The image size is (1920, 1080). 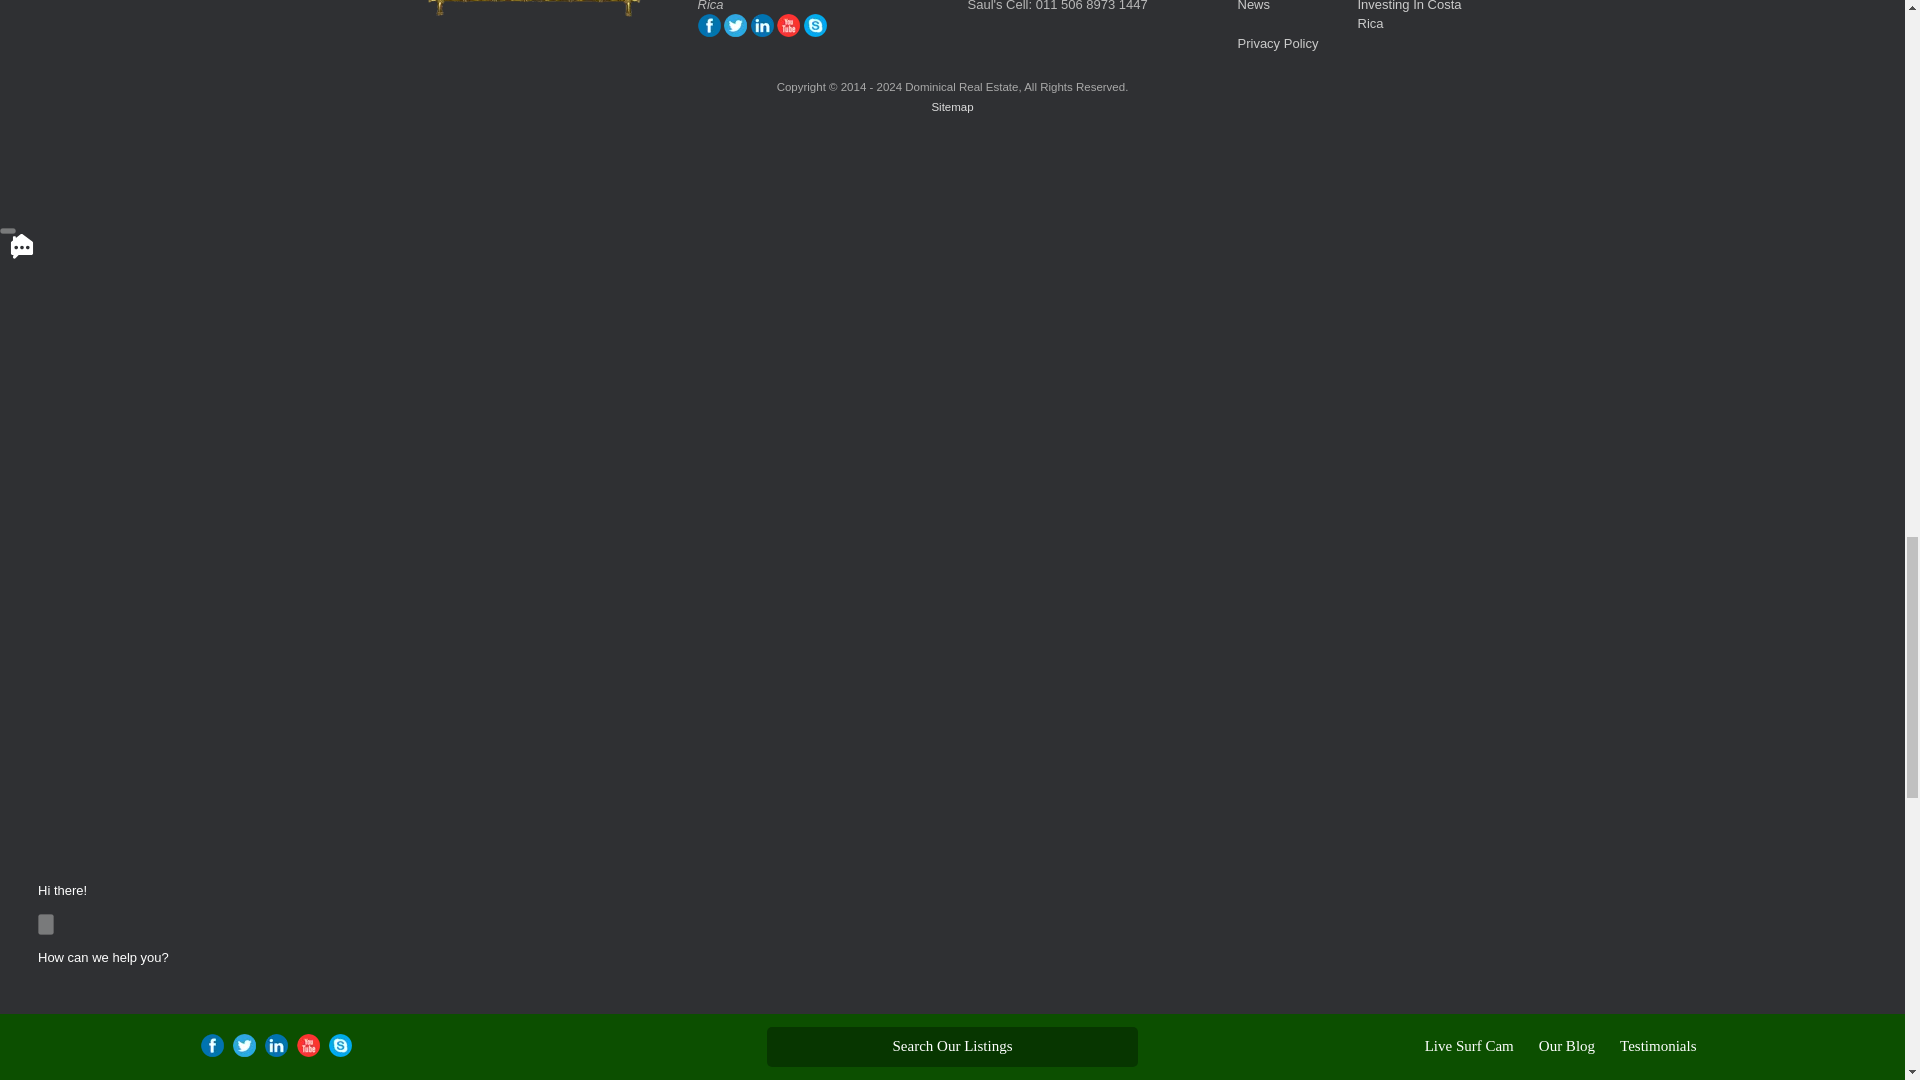 I want to click on our linkedin, so click(x=762, y=32).